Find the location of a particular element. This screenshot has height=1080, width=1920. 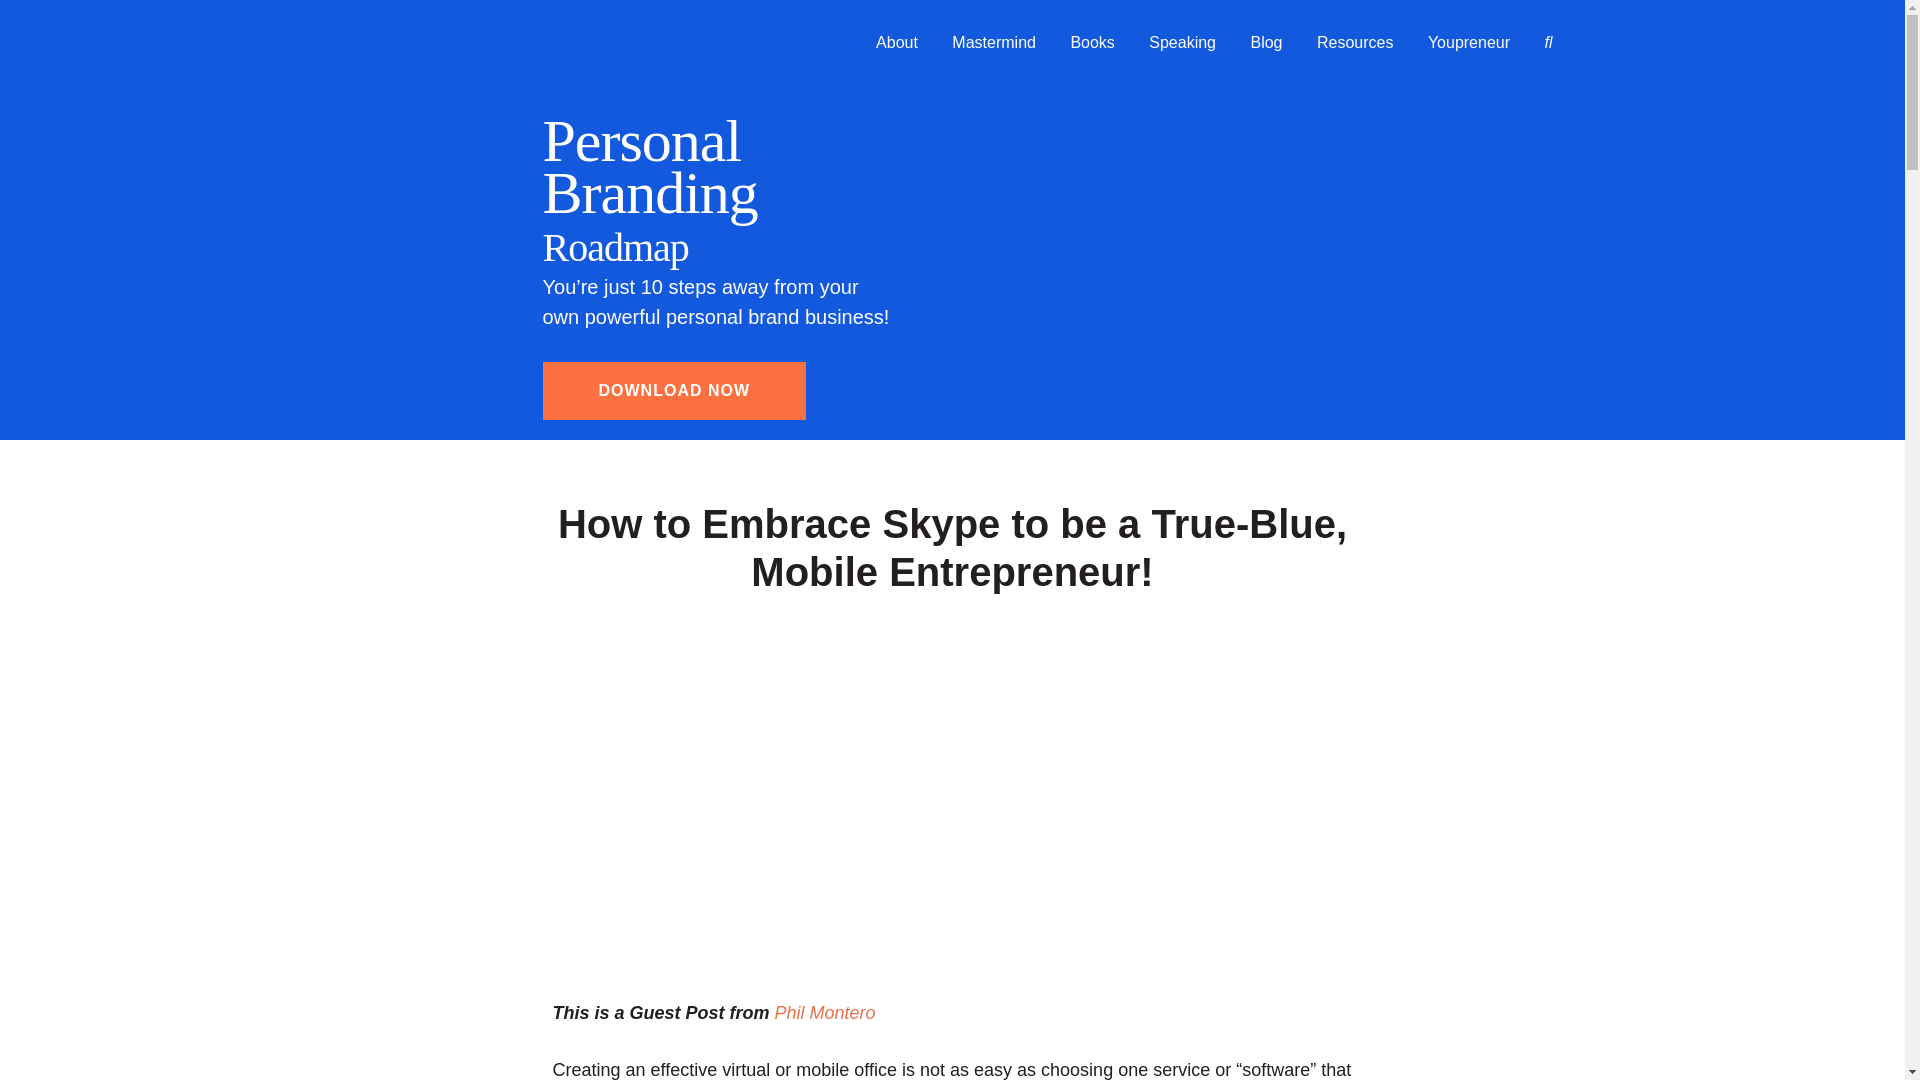

Speaking is located at coordinates (1182, 42).